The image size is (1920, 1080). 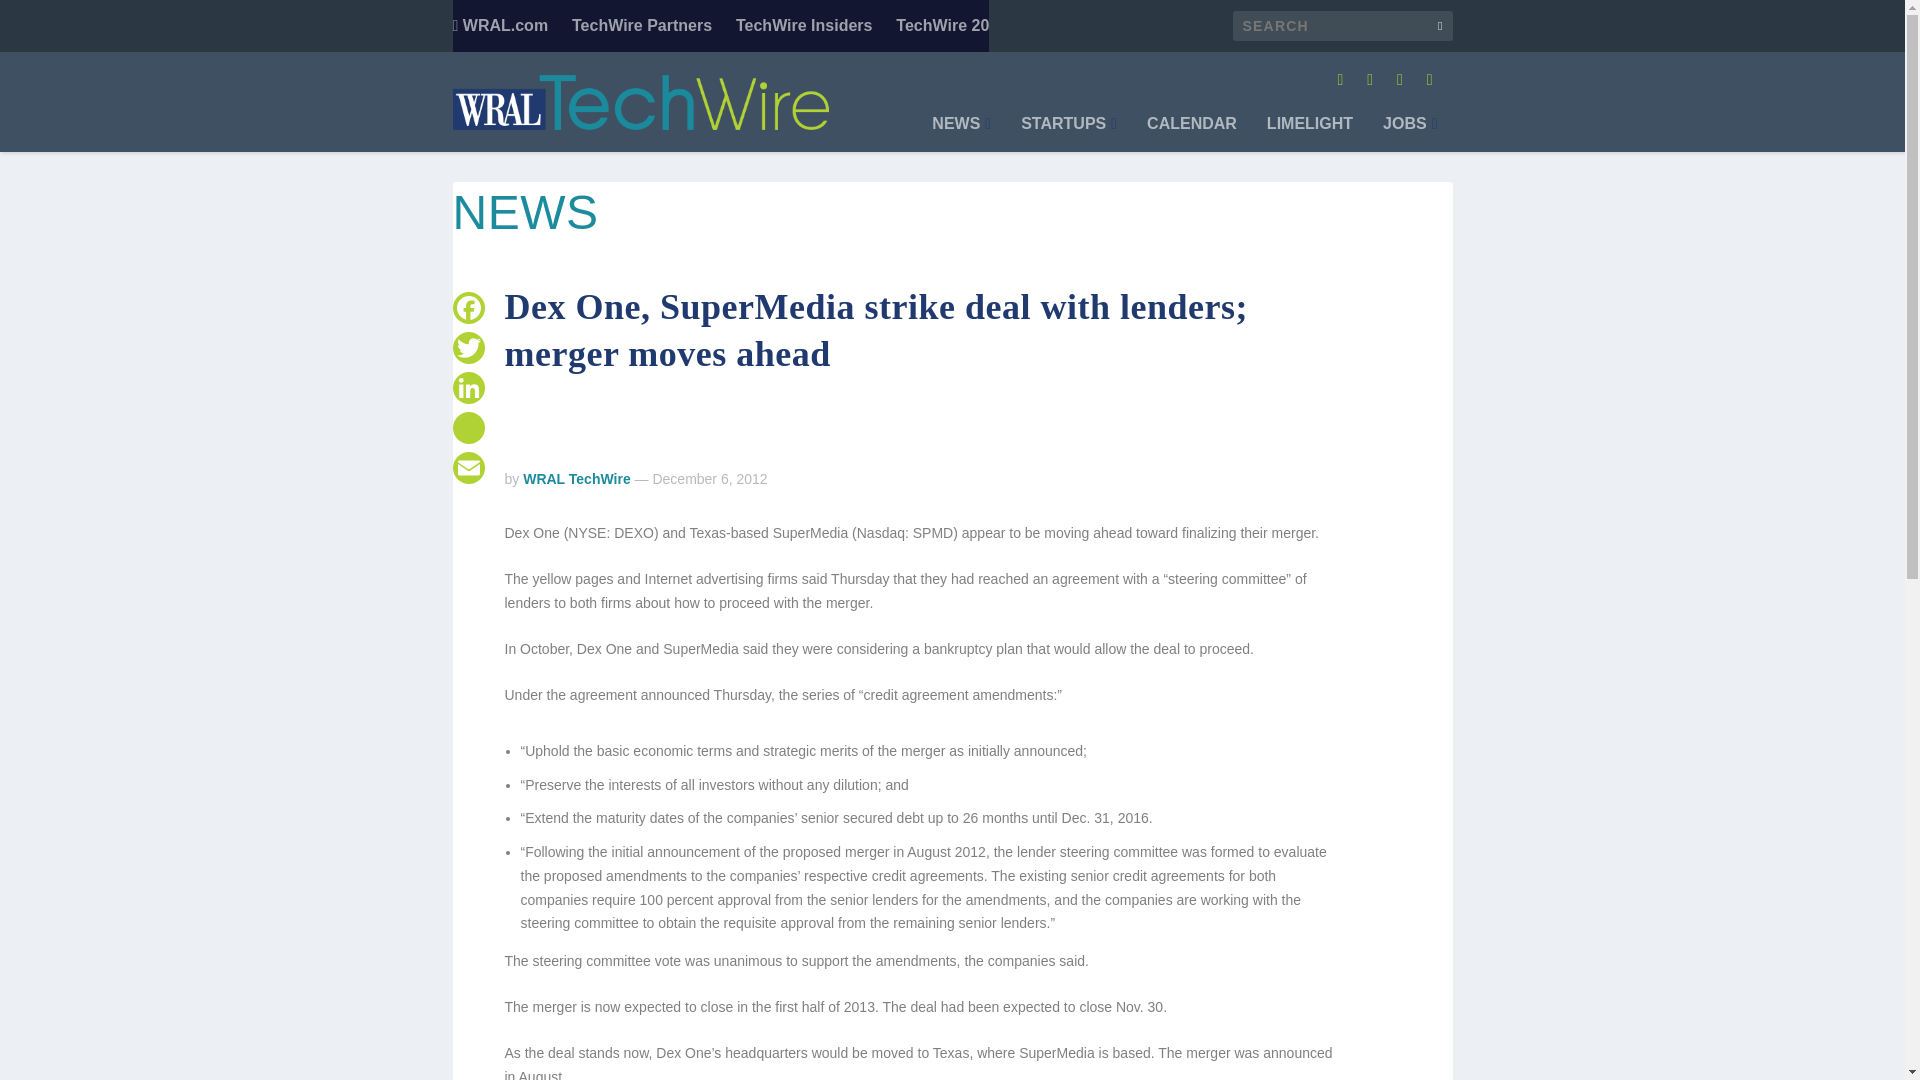 I want to click on Email, so click(x=467, y=468).